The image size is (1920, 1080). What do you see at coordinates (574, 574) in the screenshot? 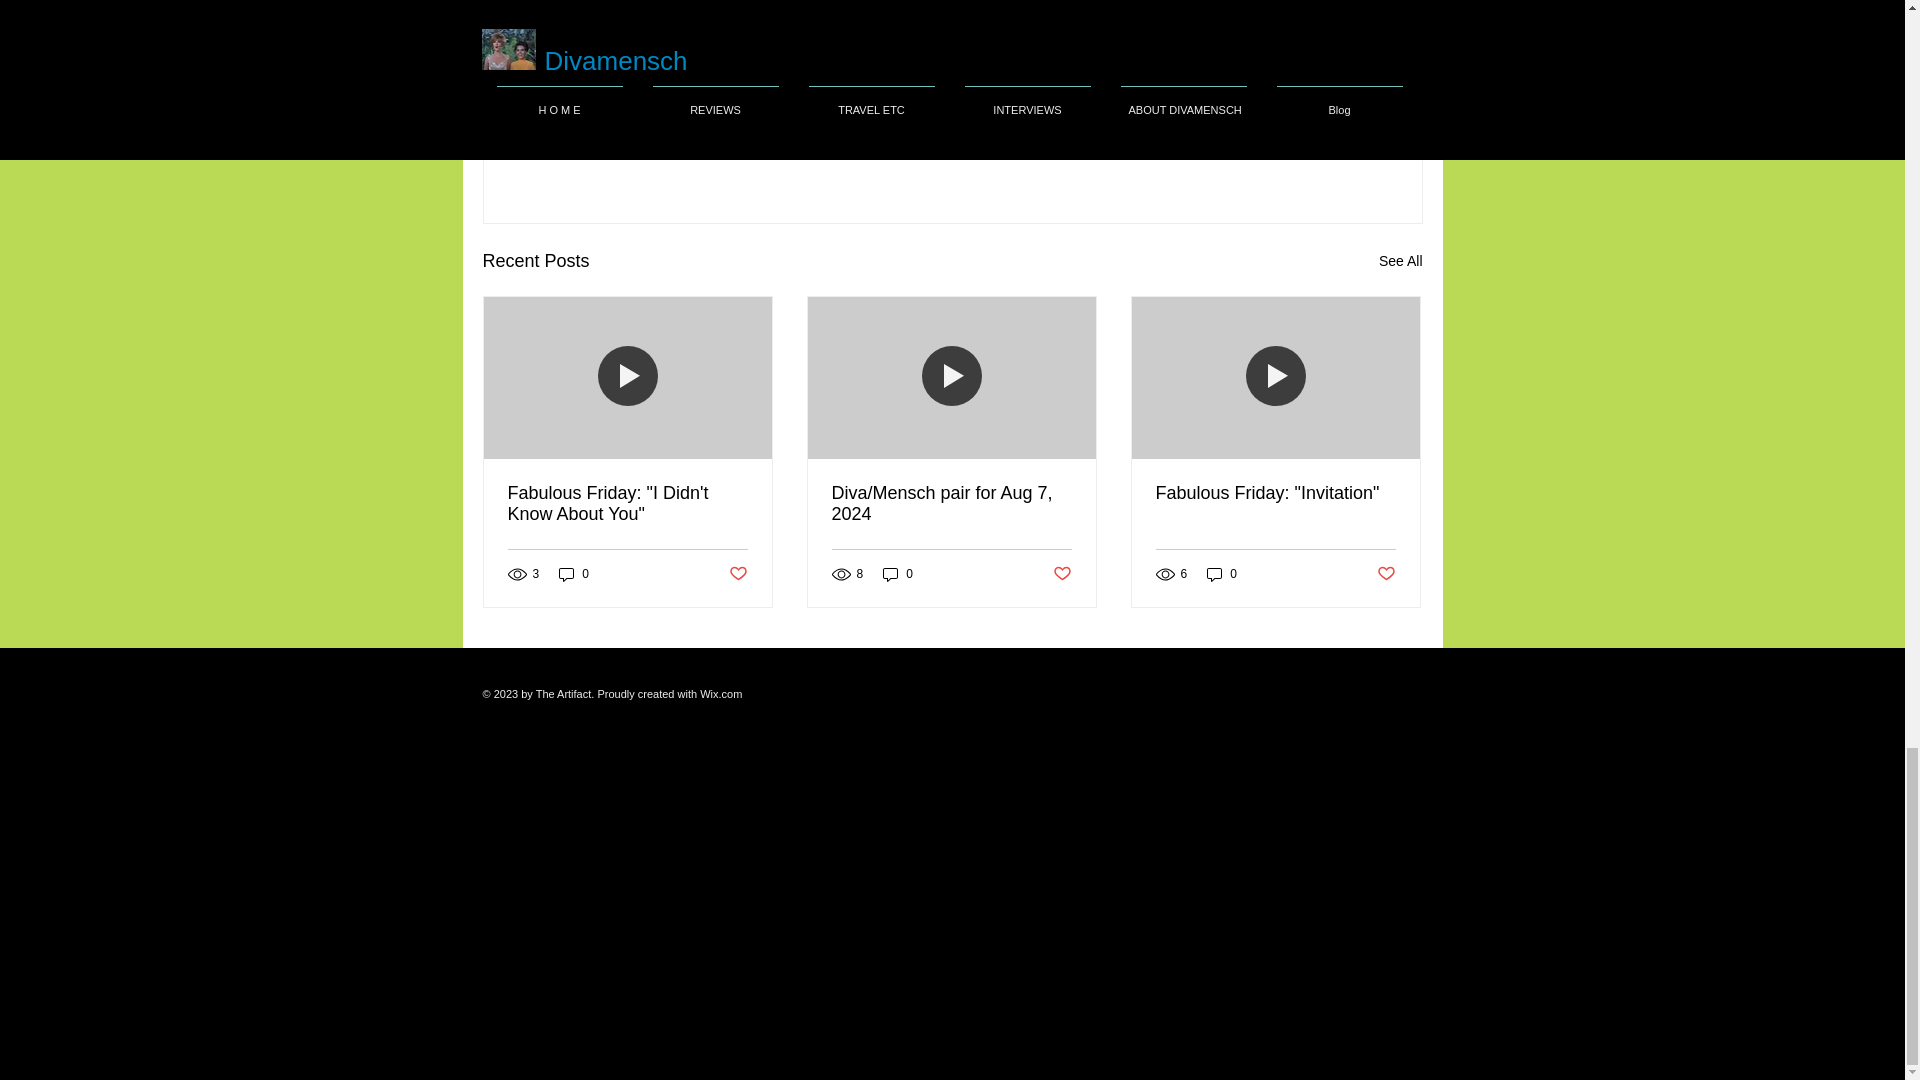
I see `0` at bounding box center [574, 574].